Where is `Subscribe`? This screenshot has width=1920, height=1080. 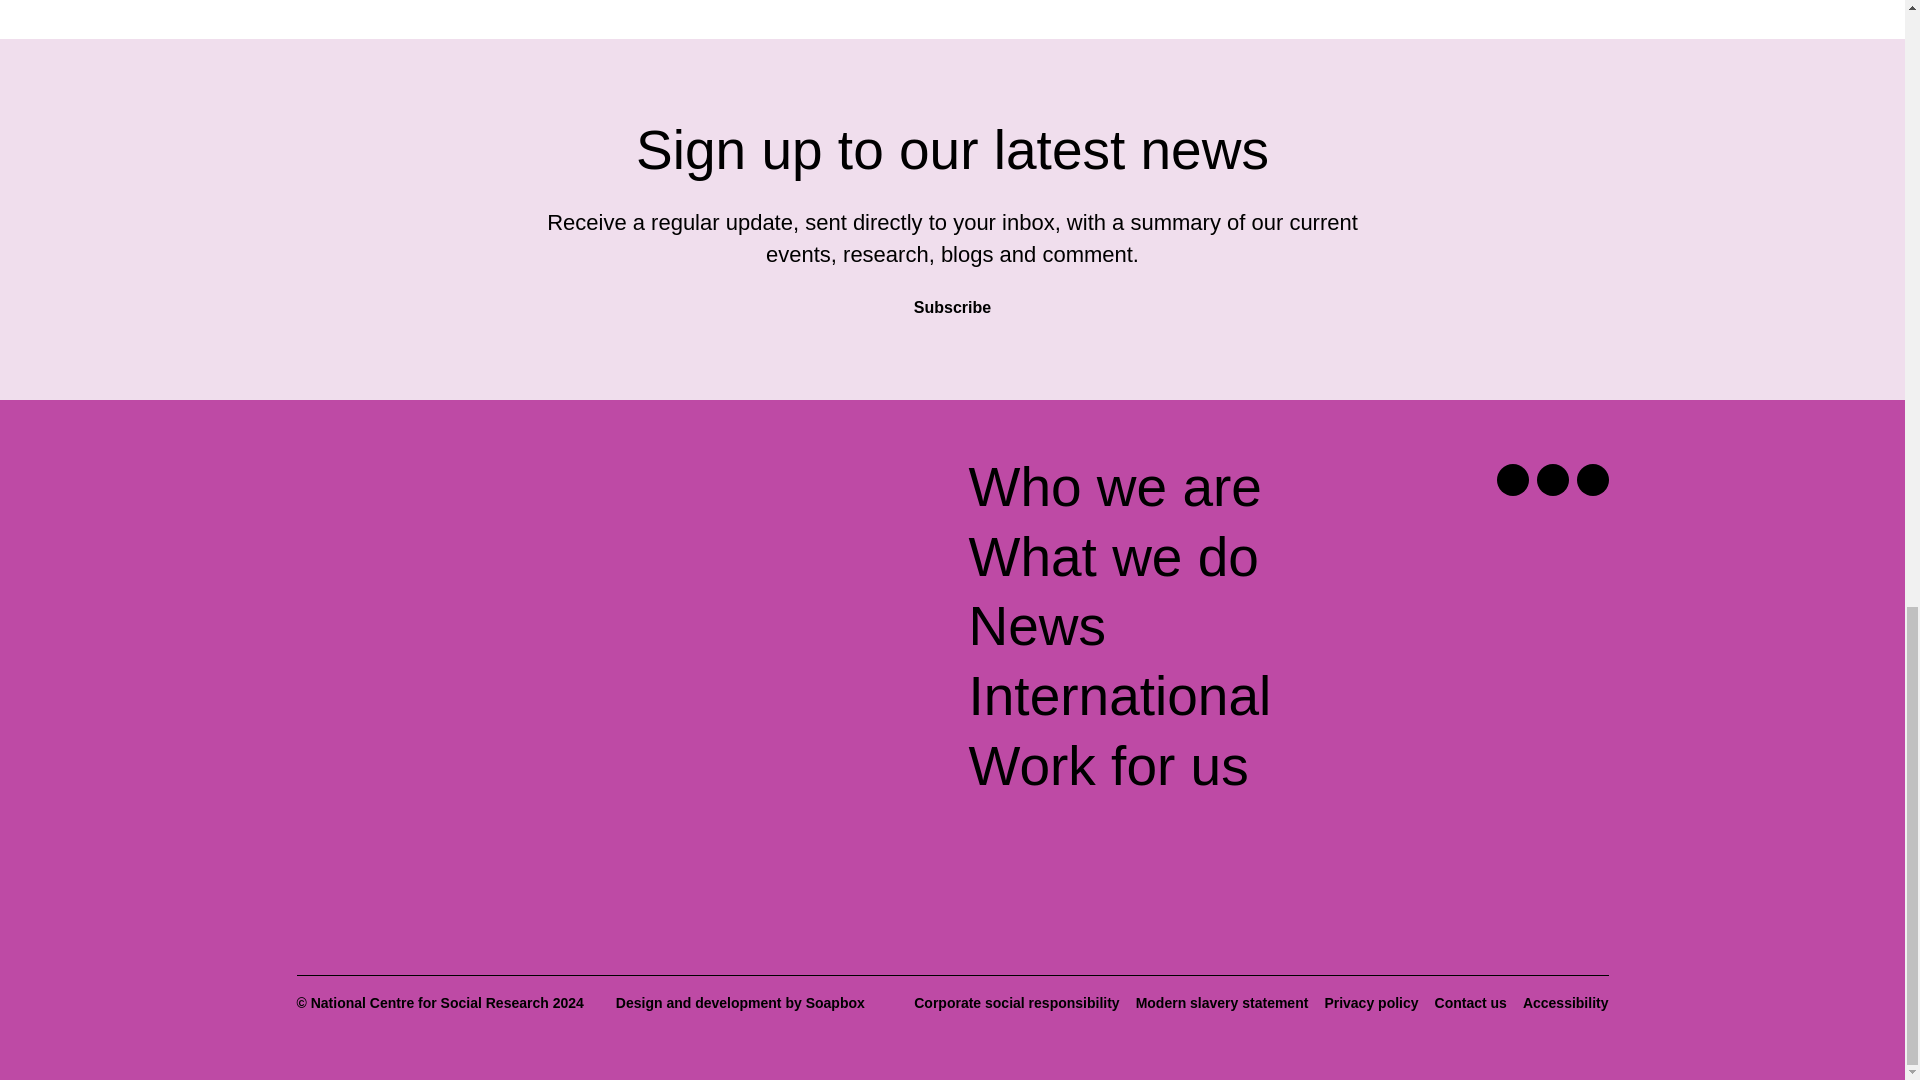 Subscribe is located at coordinates (952, 298).